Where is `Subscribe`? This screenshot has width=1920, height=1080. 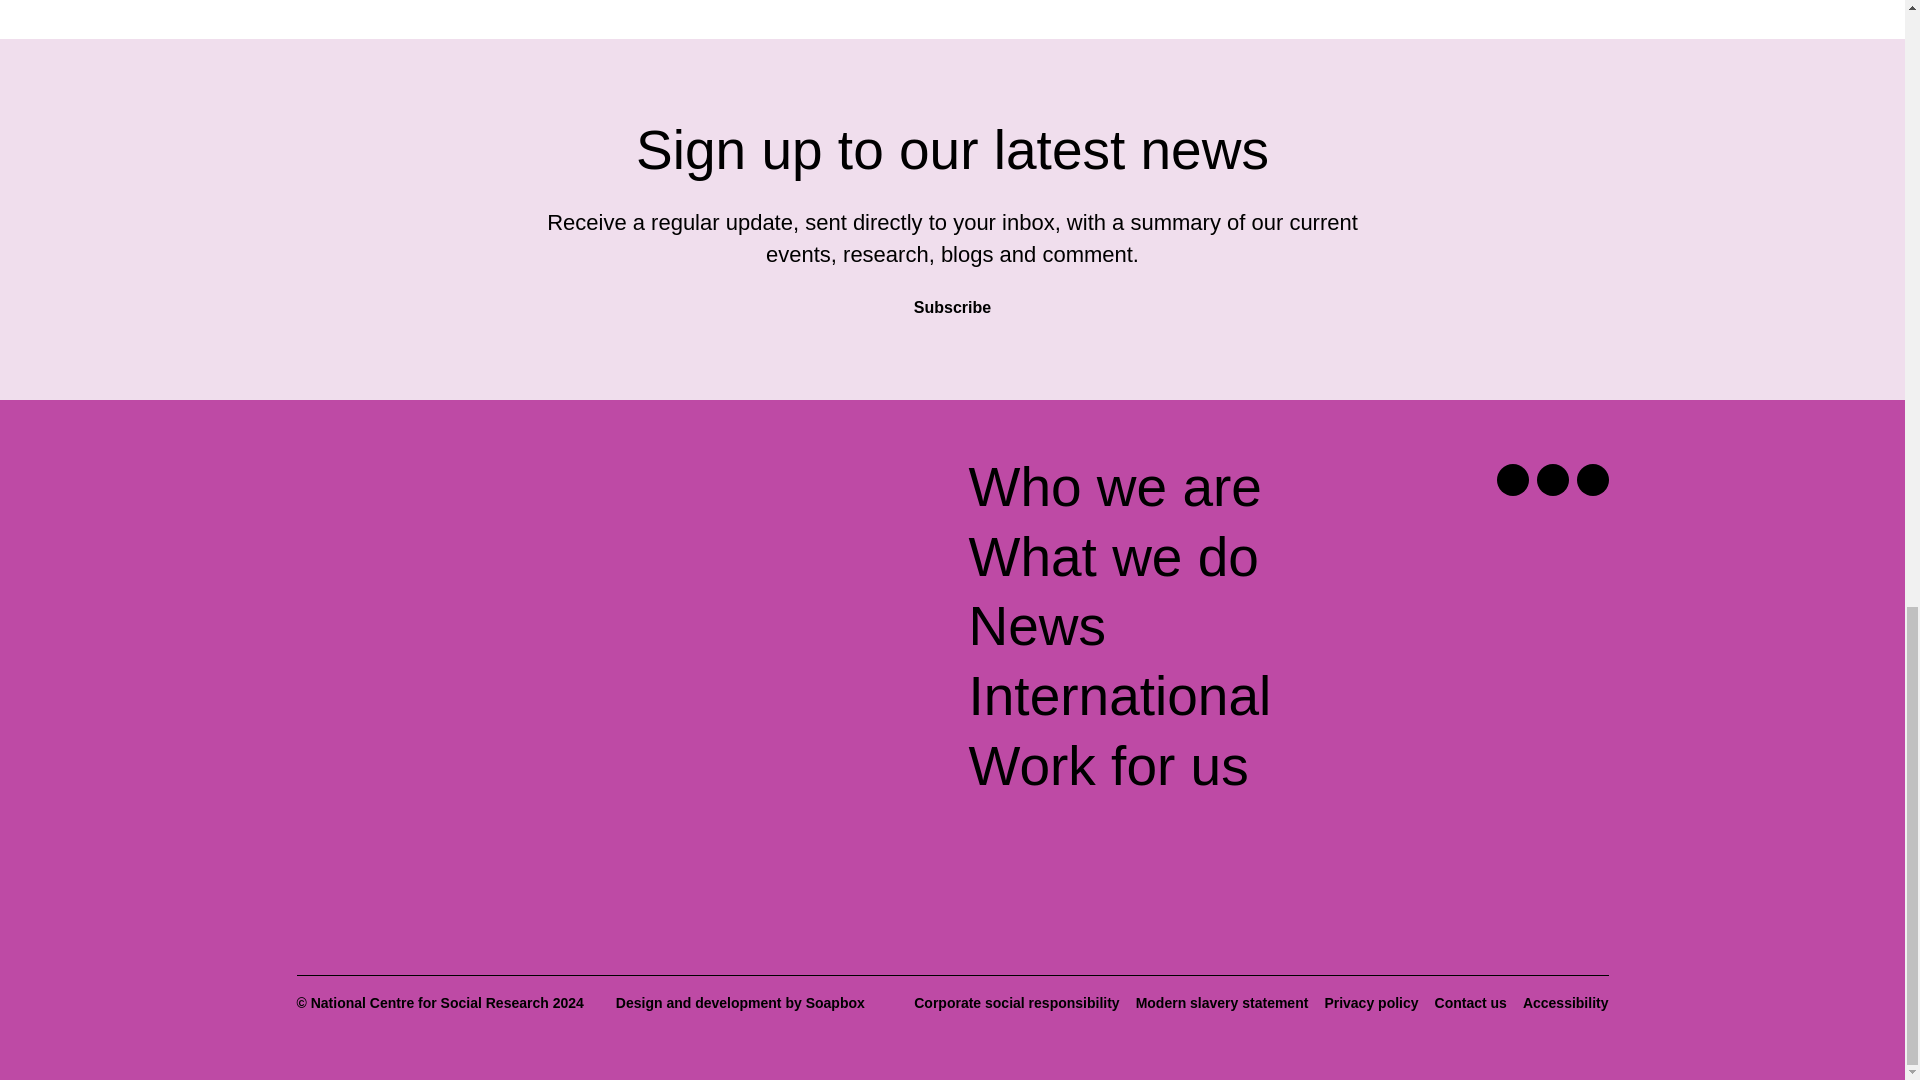 Subscribe is located at coordinates (952, 298).